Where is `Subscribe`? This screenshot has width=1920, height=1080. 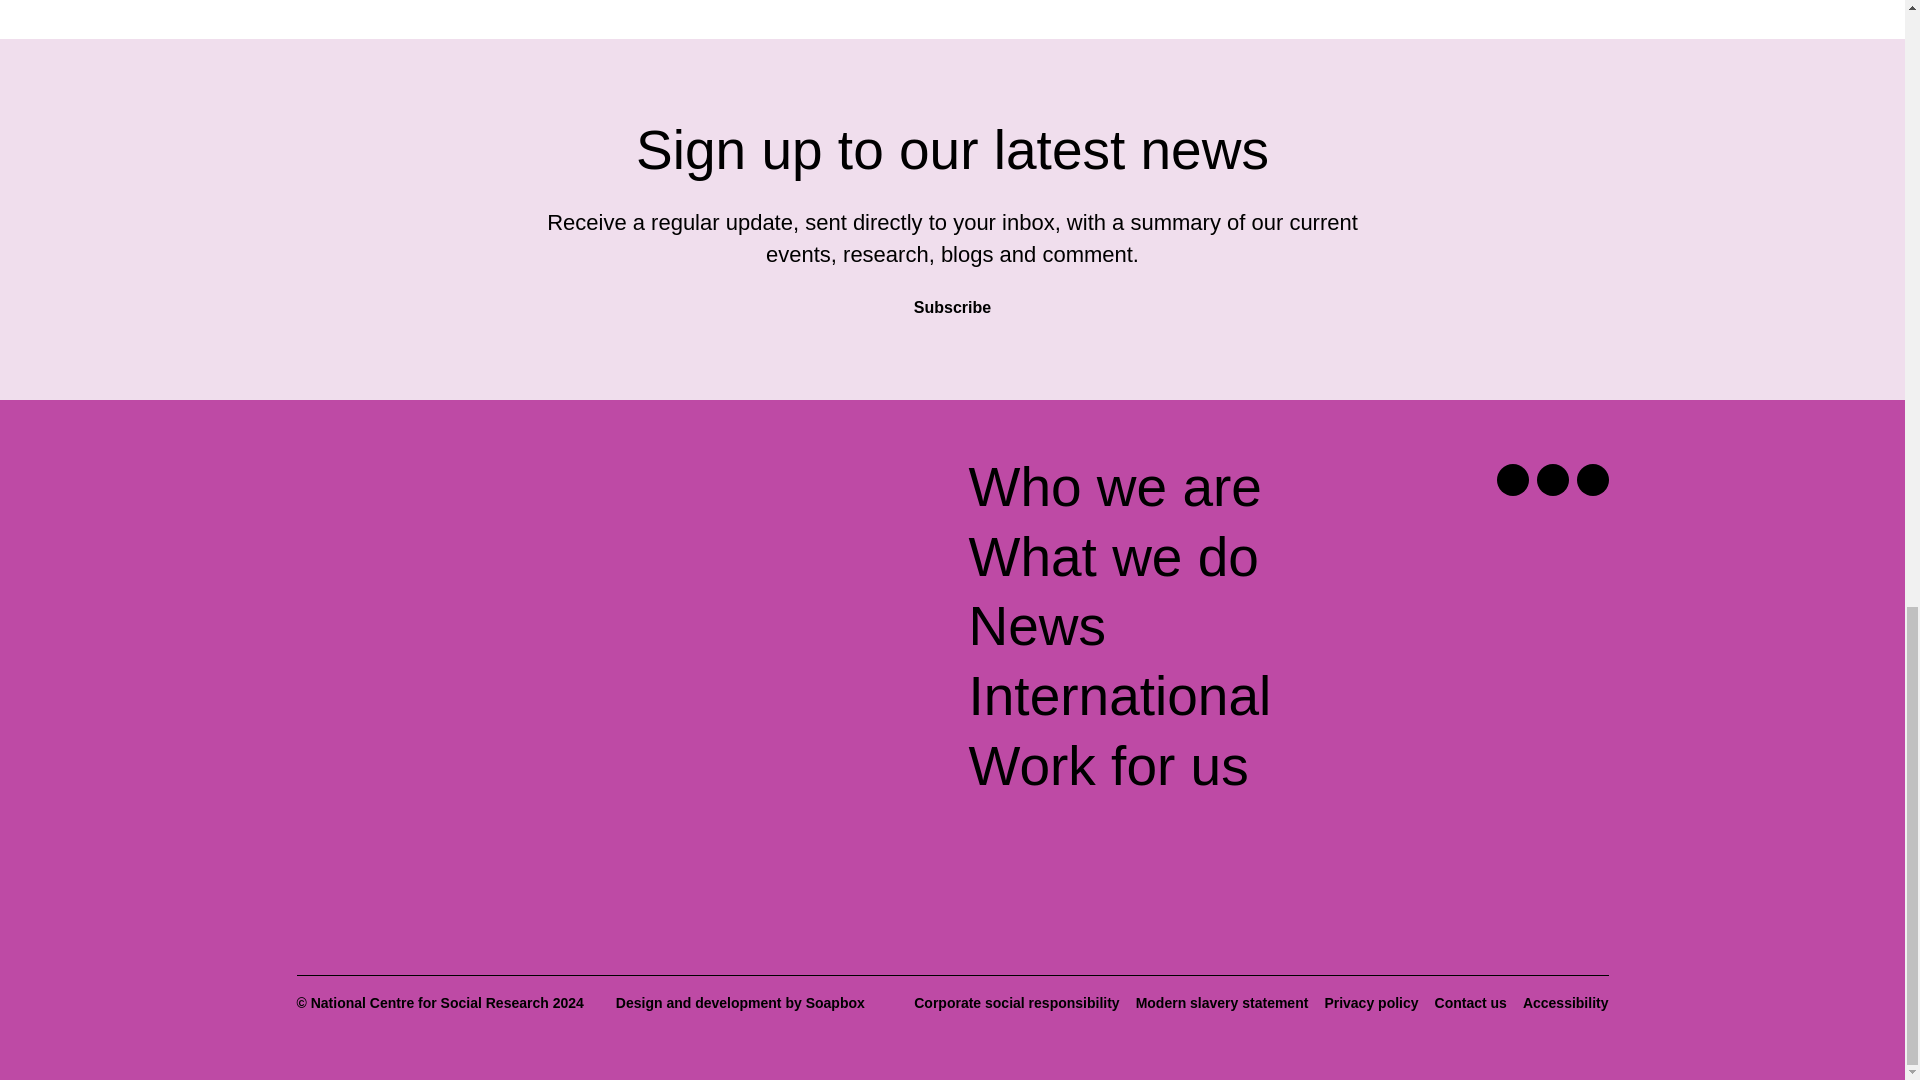 Subscribe is located at coordinates (952, 298).